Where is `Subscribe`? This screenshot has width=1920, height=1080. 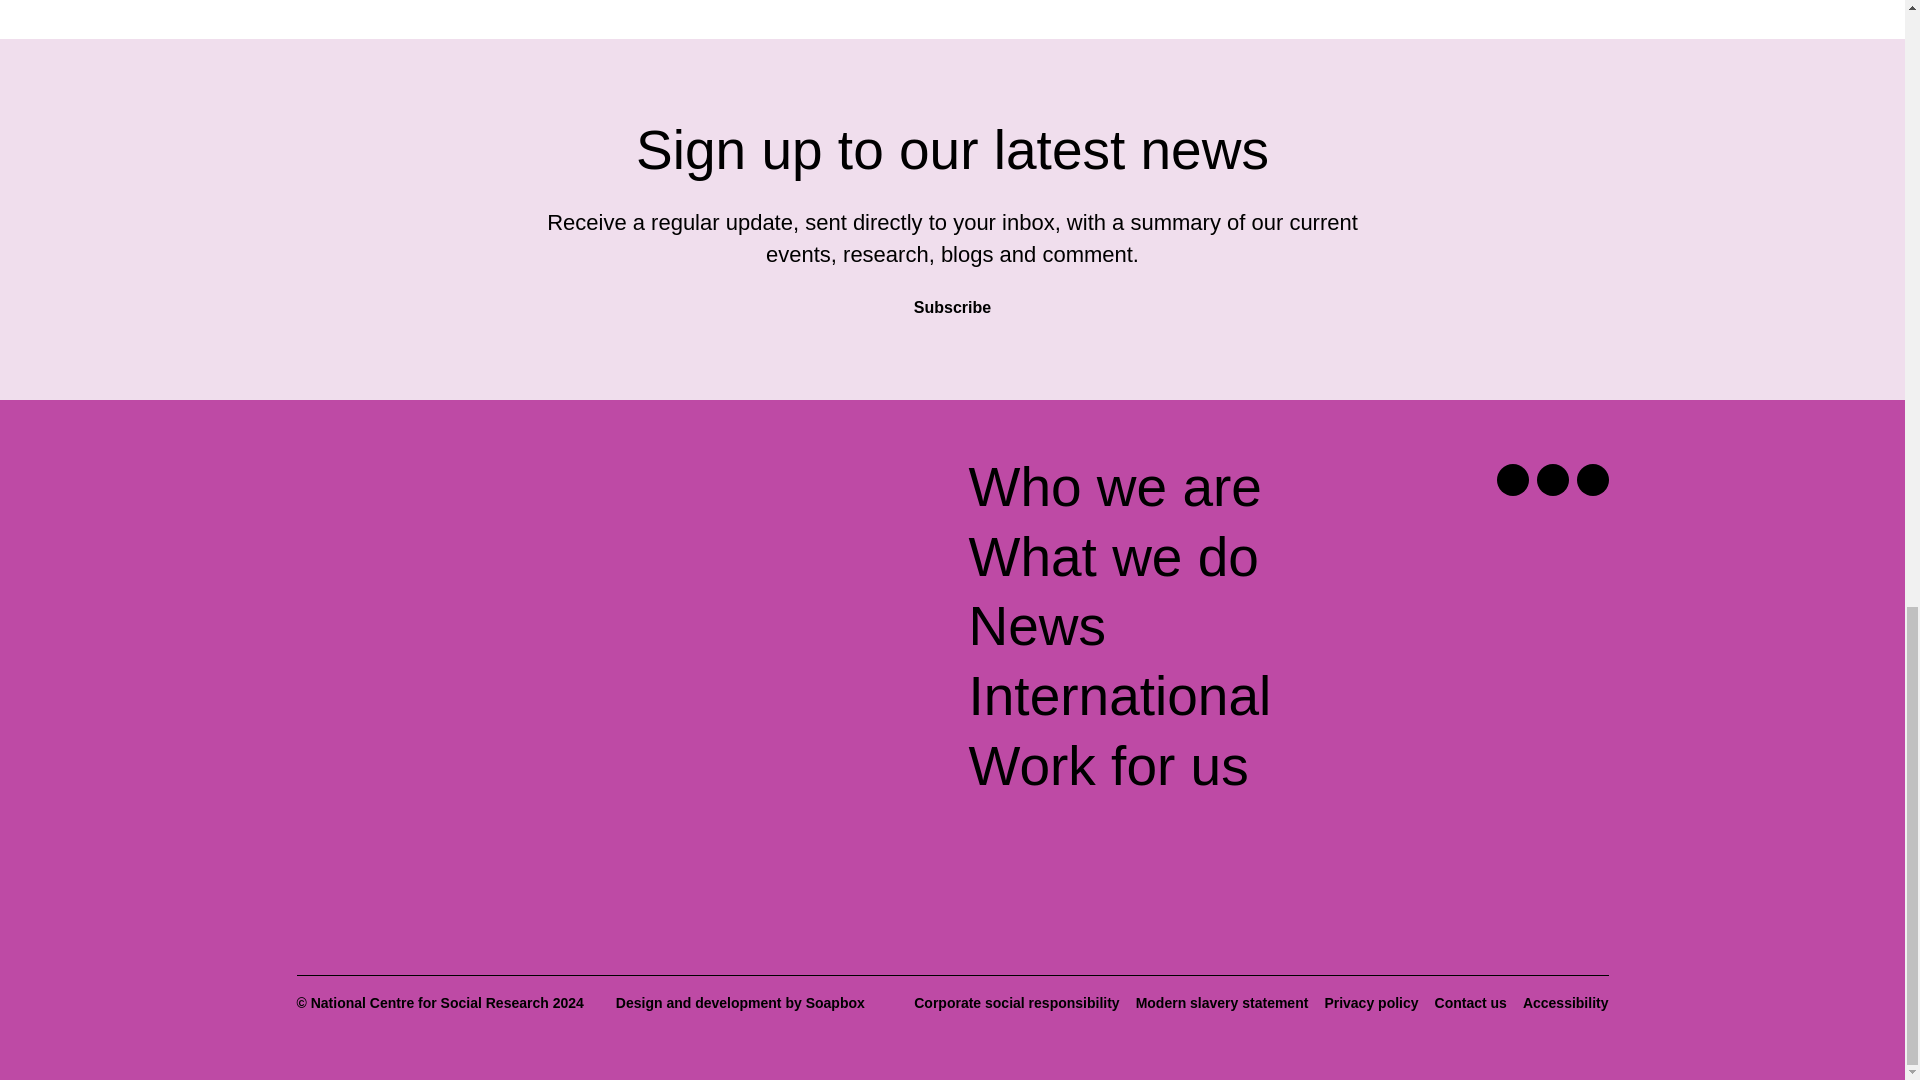 Subscribe is located at coordinates (952, 298).